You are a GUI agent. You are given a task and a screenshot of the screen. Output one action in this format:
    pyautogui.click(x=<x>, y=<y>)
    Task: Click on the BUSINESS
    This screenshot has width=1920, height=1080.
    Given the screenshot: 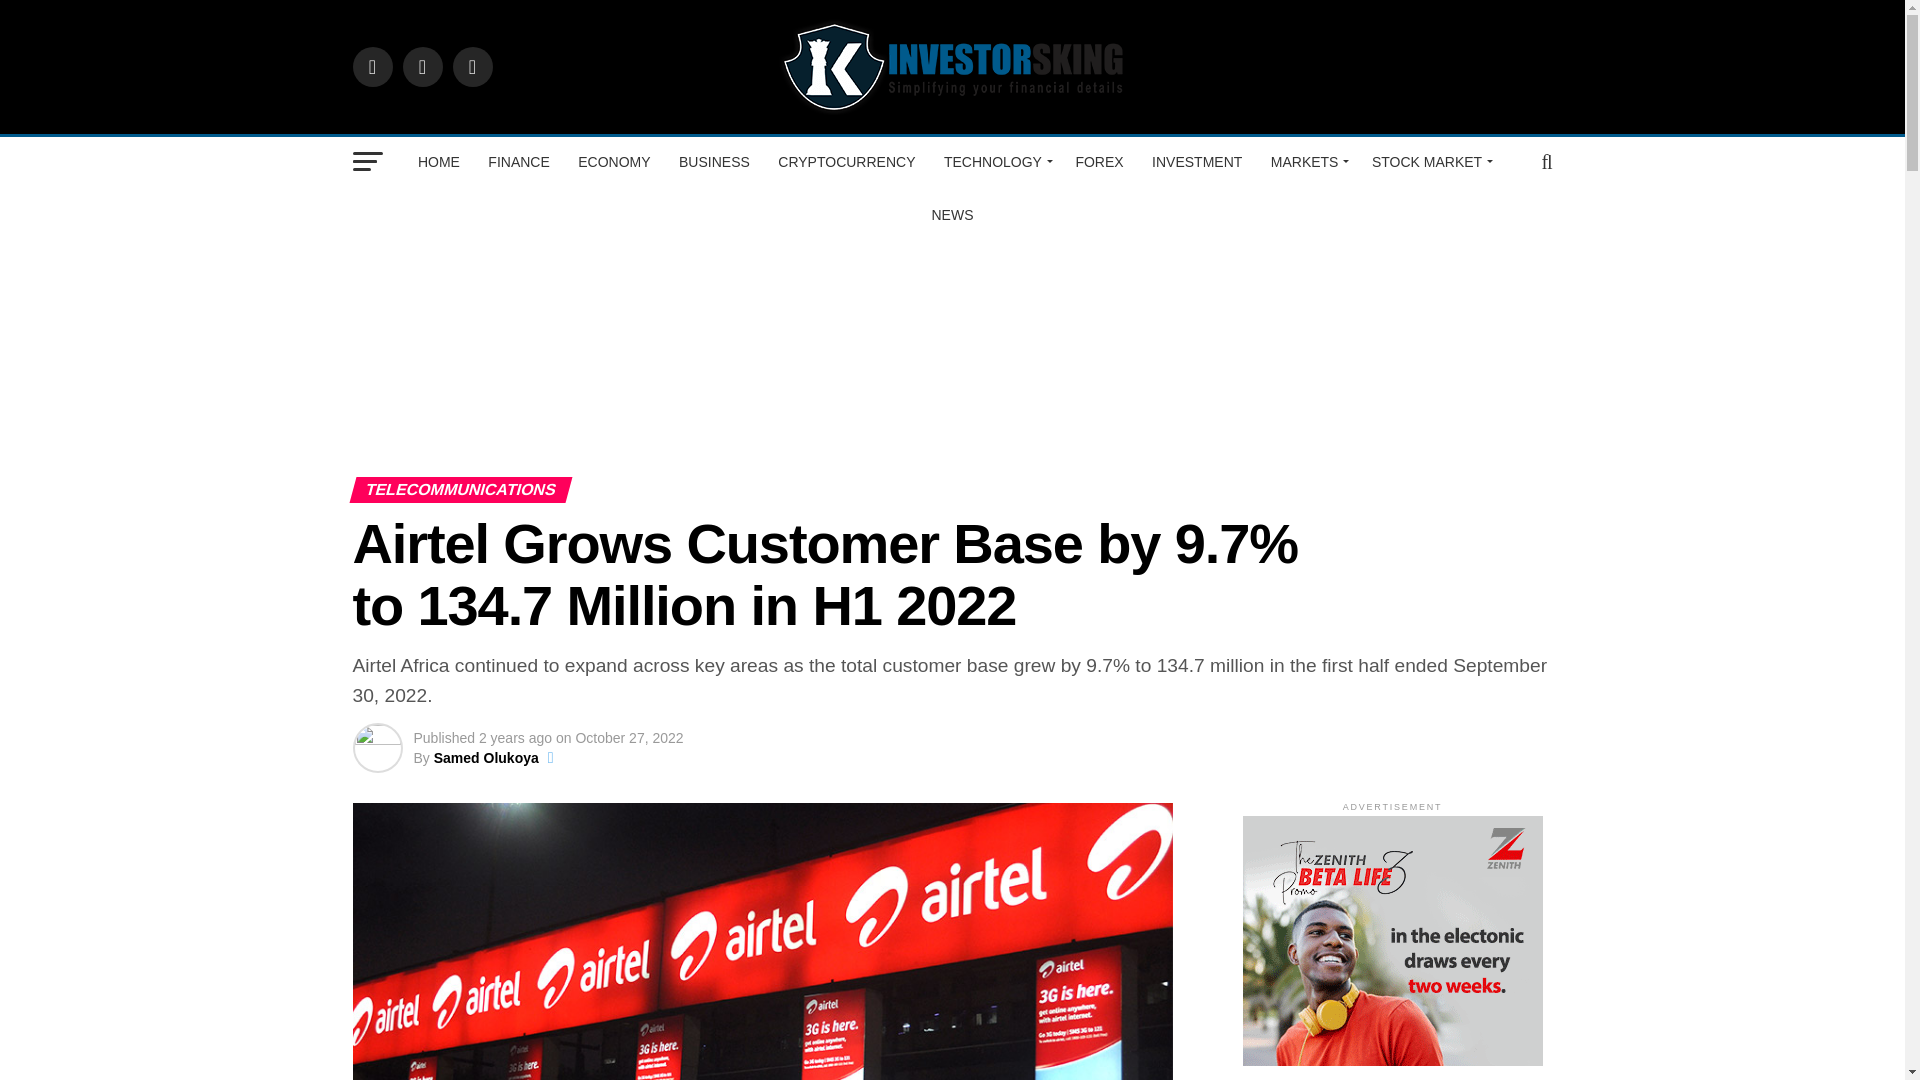 What is the action you would take?
    pyautogui.click(x=714, y=162)
    